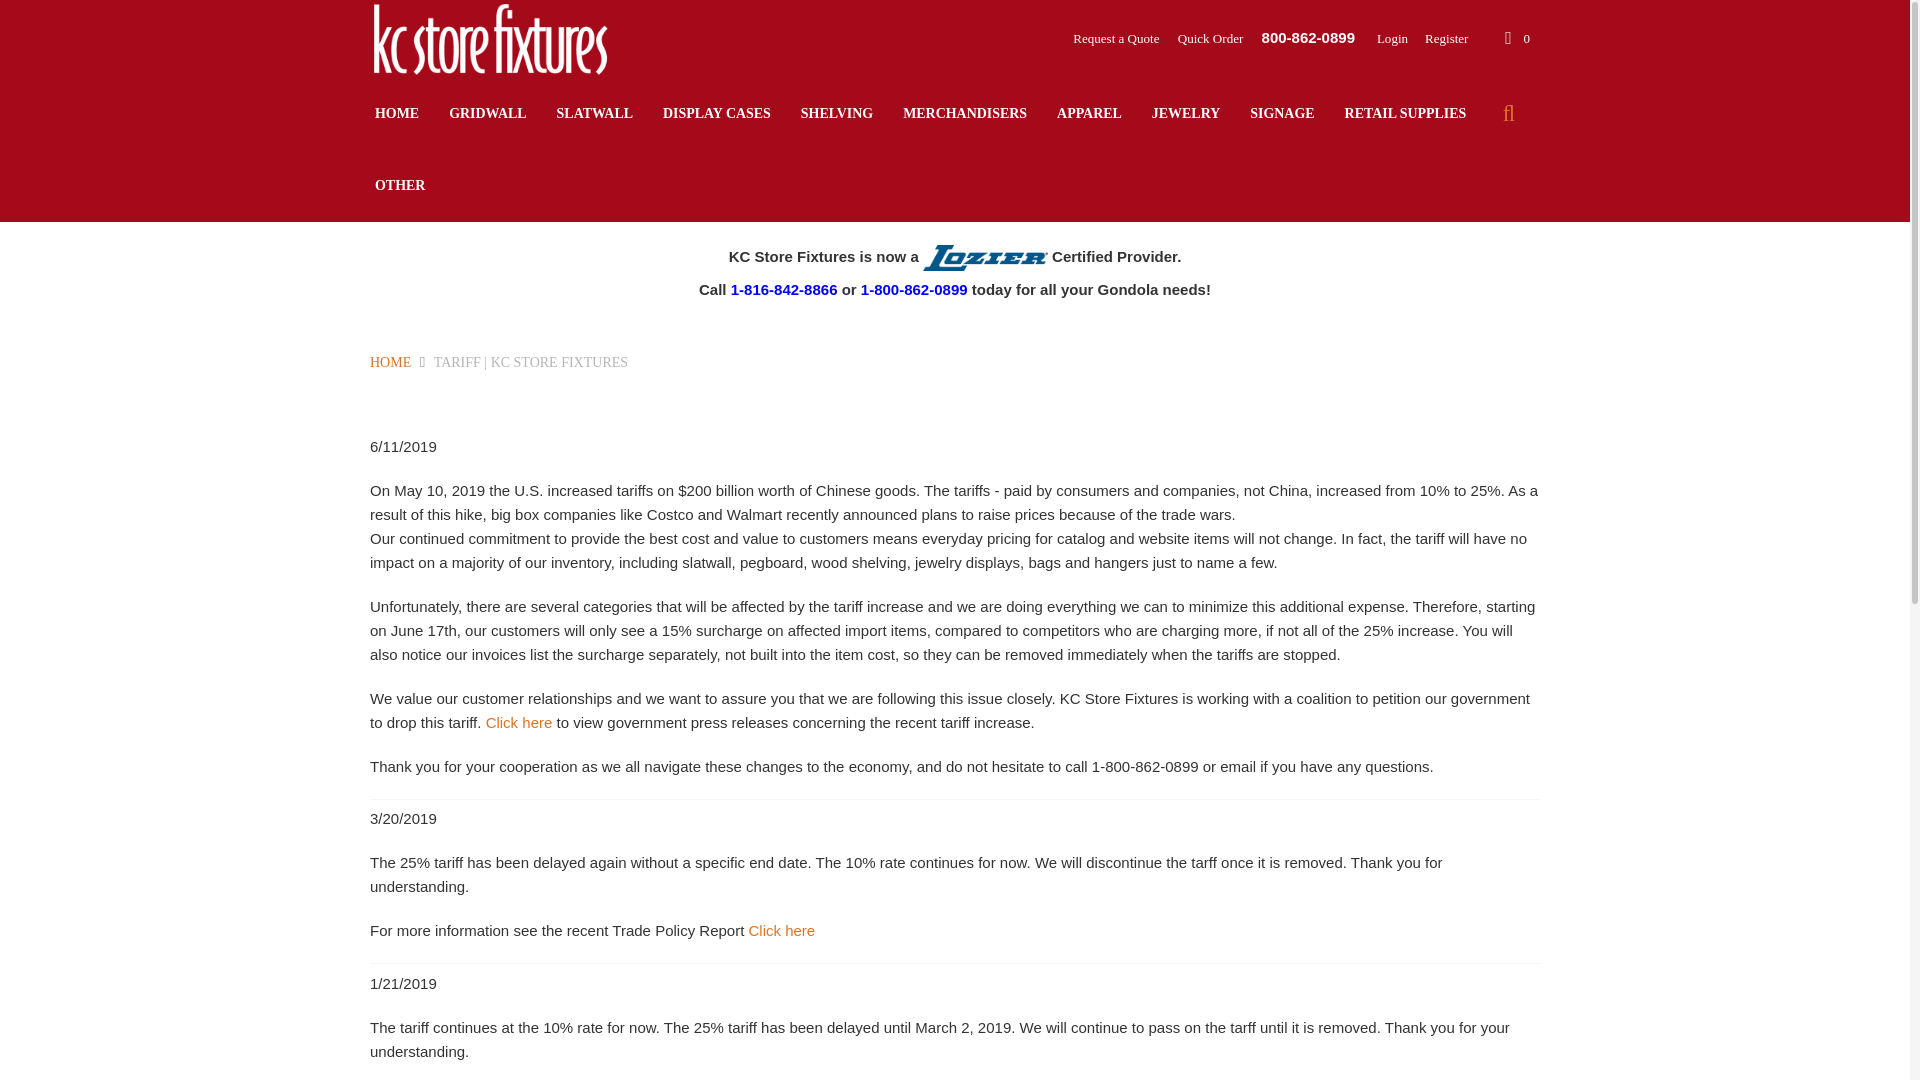 This screenshot has width=1920, height=1080. What do you see at coordinates (716, 114) in the screenshot?
I see `DISPLAY CASES` at bounding box center [716, 114].